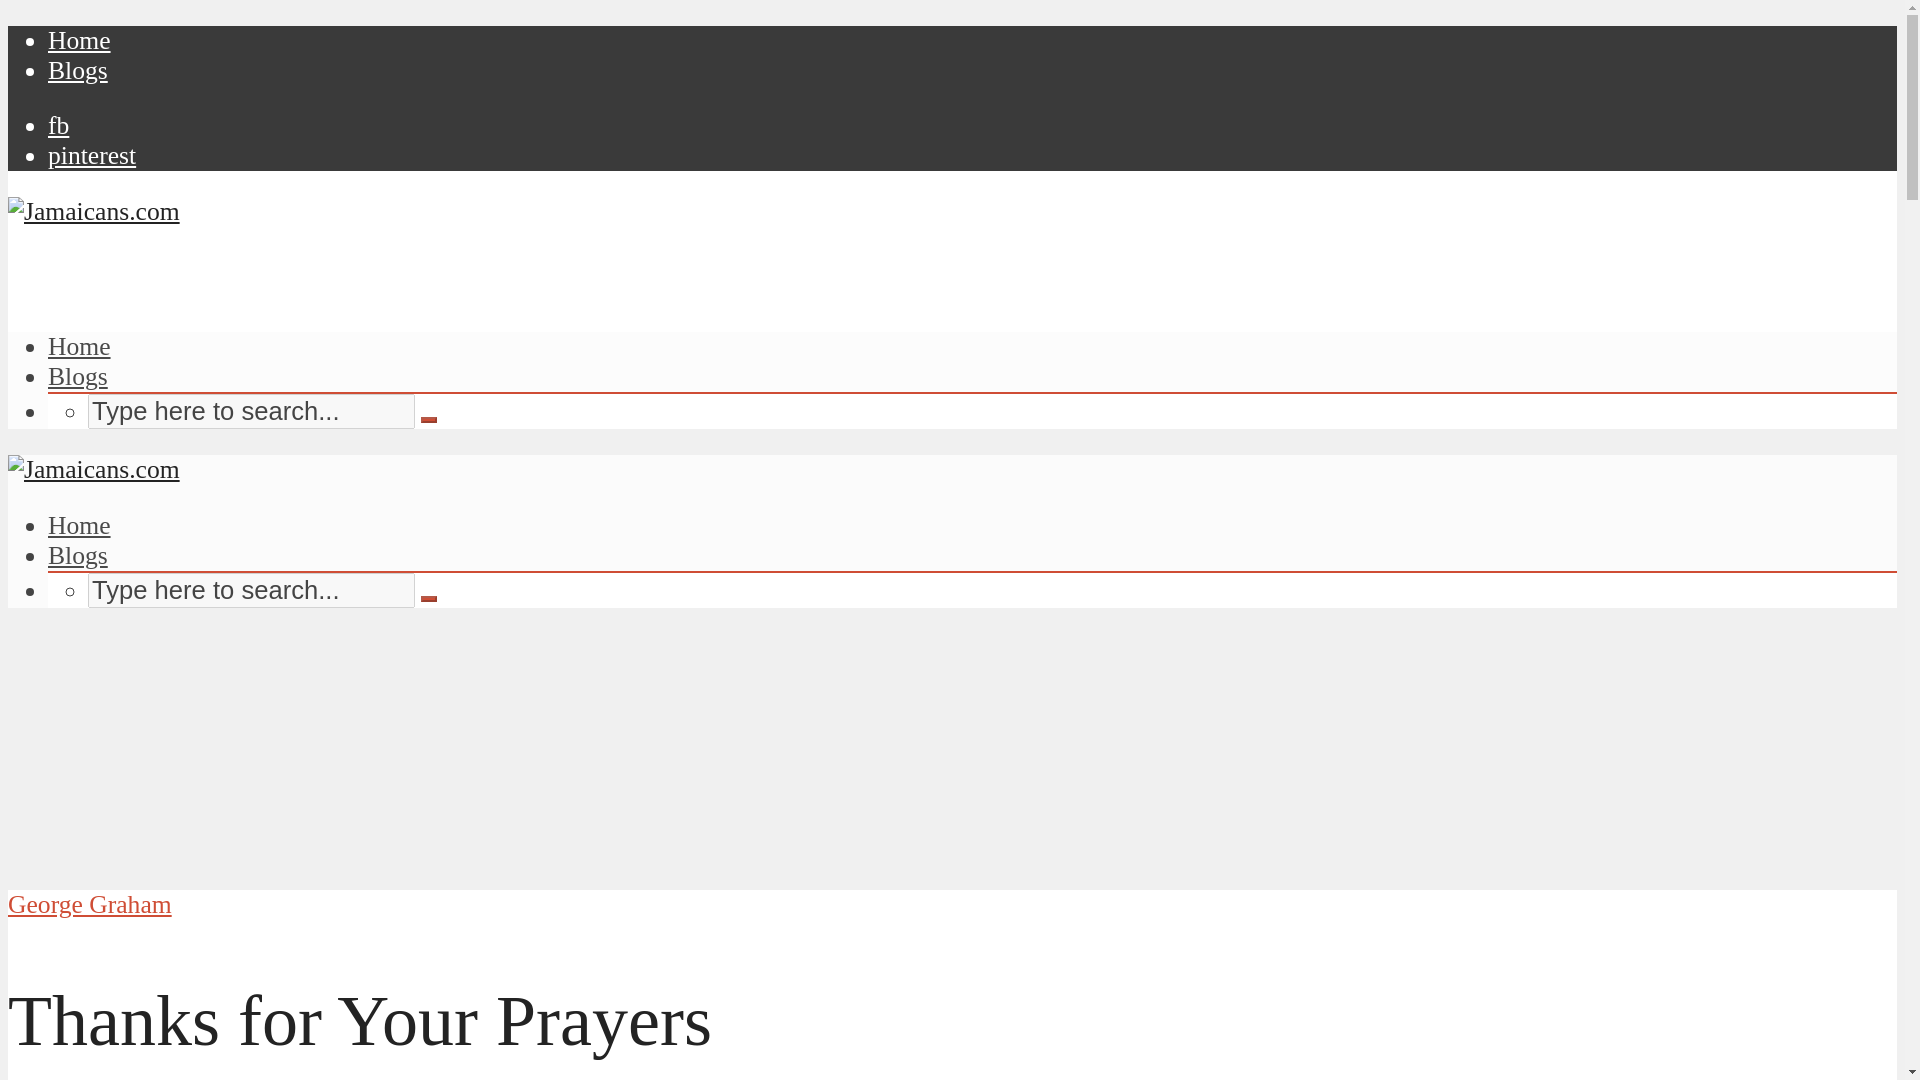 The height and width of the screenshot is (1080, 1920). Describe the element at coordinates (251, 411) in the screenshot. I see `Type here to search...` at that location.